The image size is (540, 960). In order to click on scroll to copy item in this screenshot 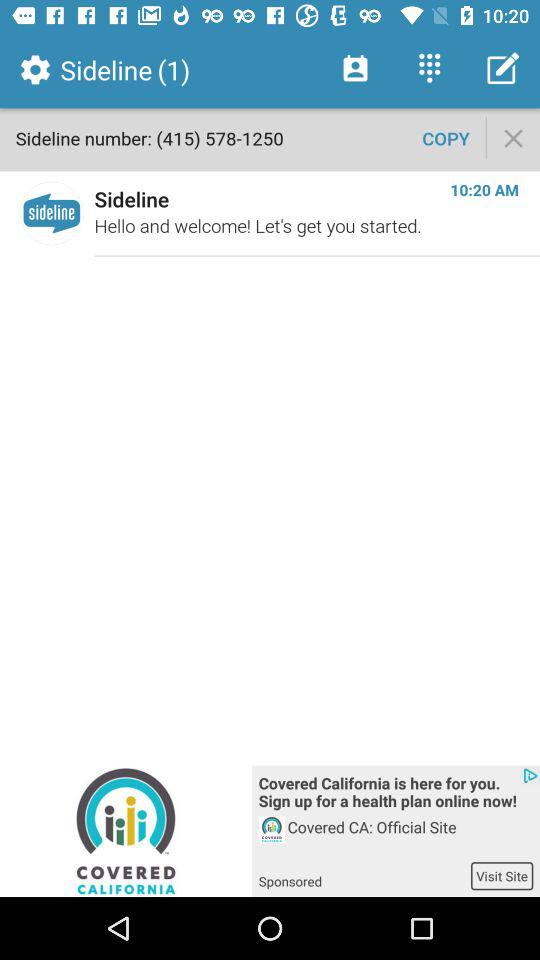, I will do `click(446, 138)`.